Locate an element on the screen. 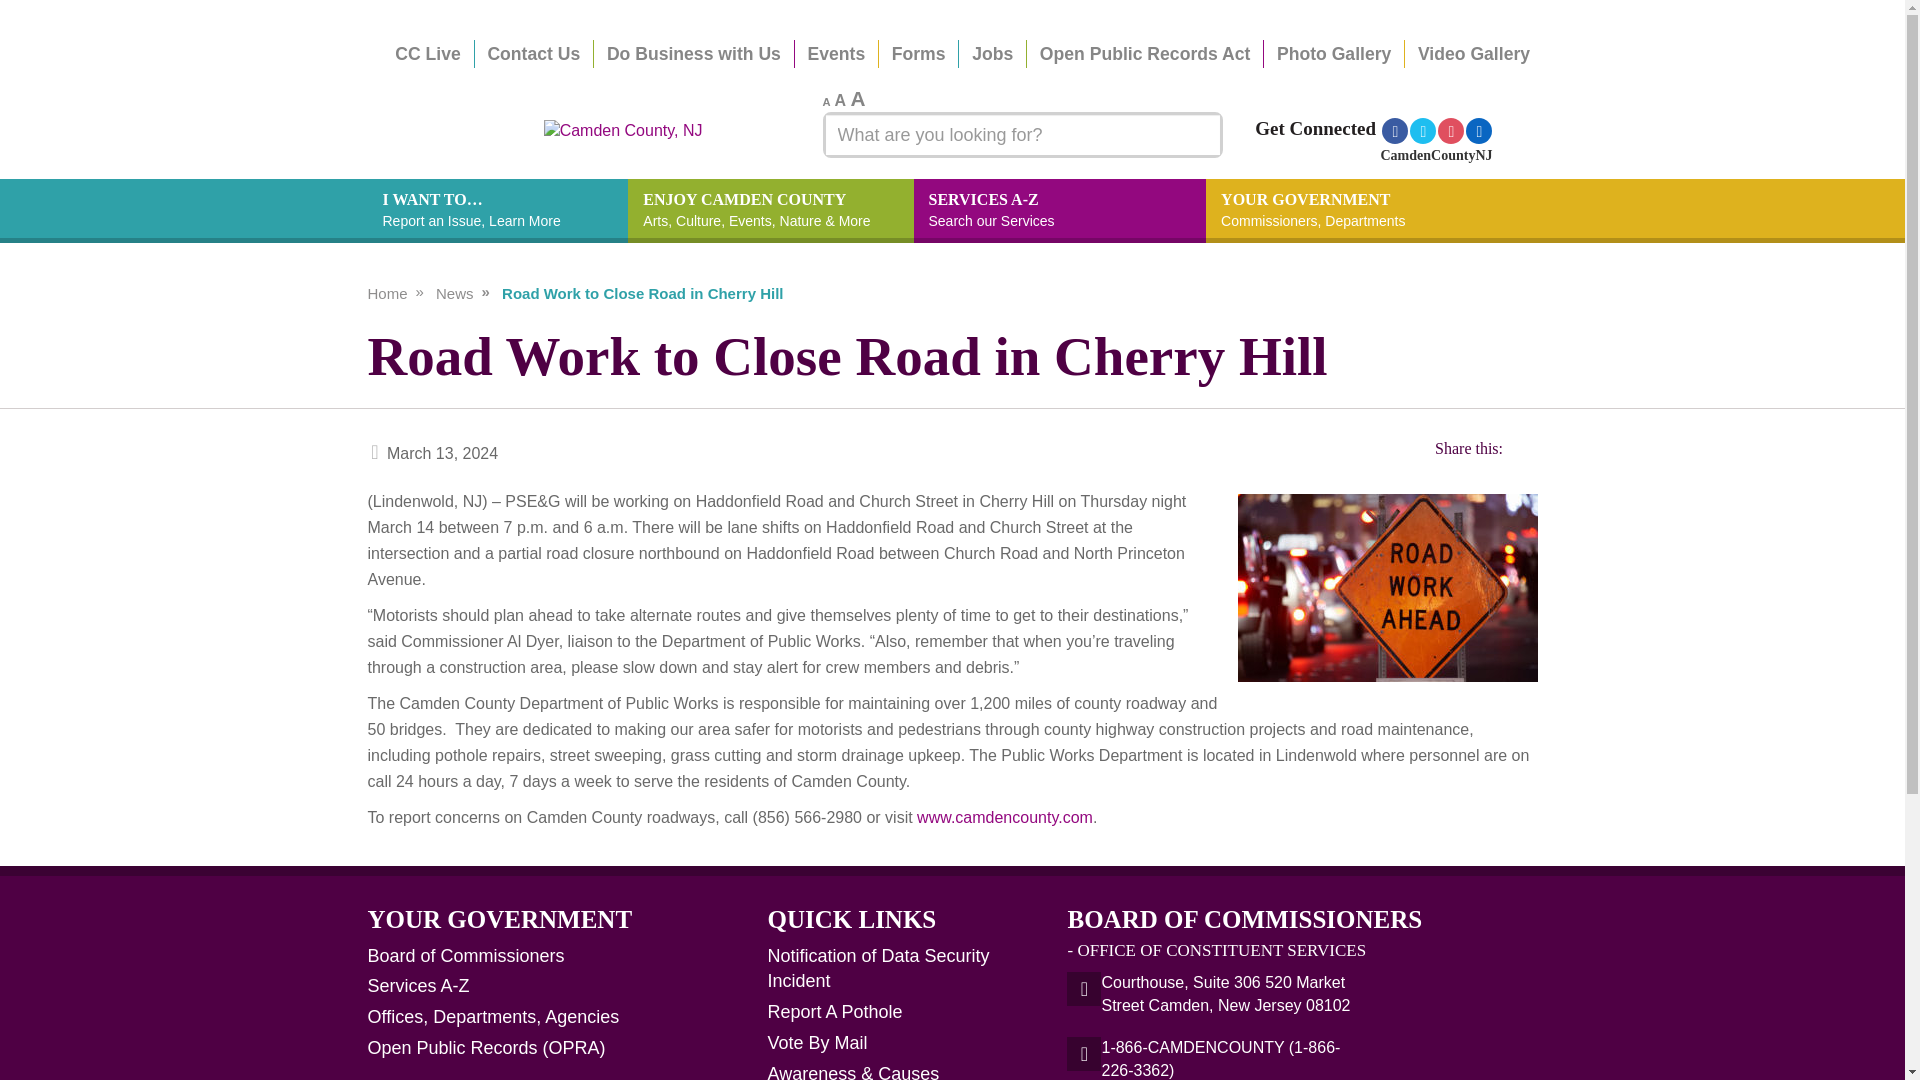 The image size is (1920, 1080). Do Business with Us is located at coordinates (840, 100).